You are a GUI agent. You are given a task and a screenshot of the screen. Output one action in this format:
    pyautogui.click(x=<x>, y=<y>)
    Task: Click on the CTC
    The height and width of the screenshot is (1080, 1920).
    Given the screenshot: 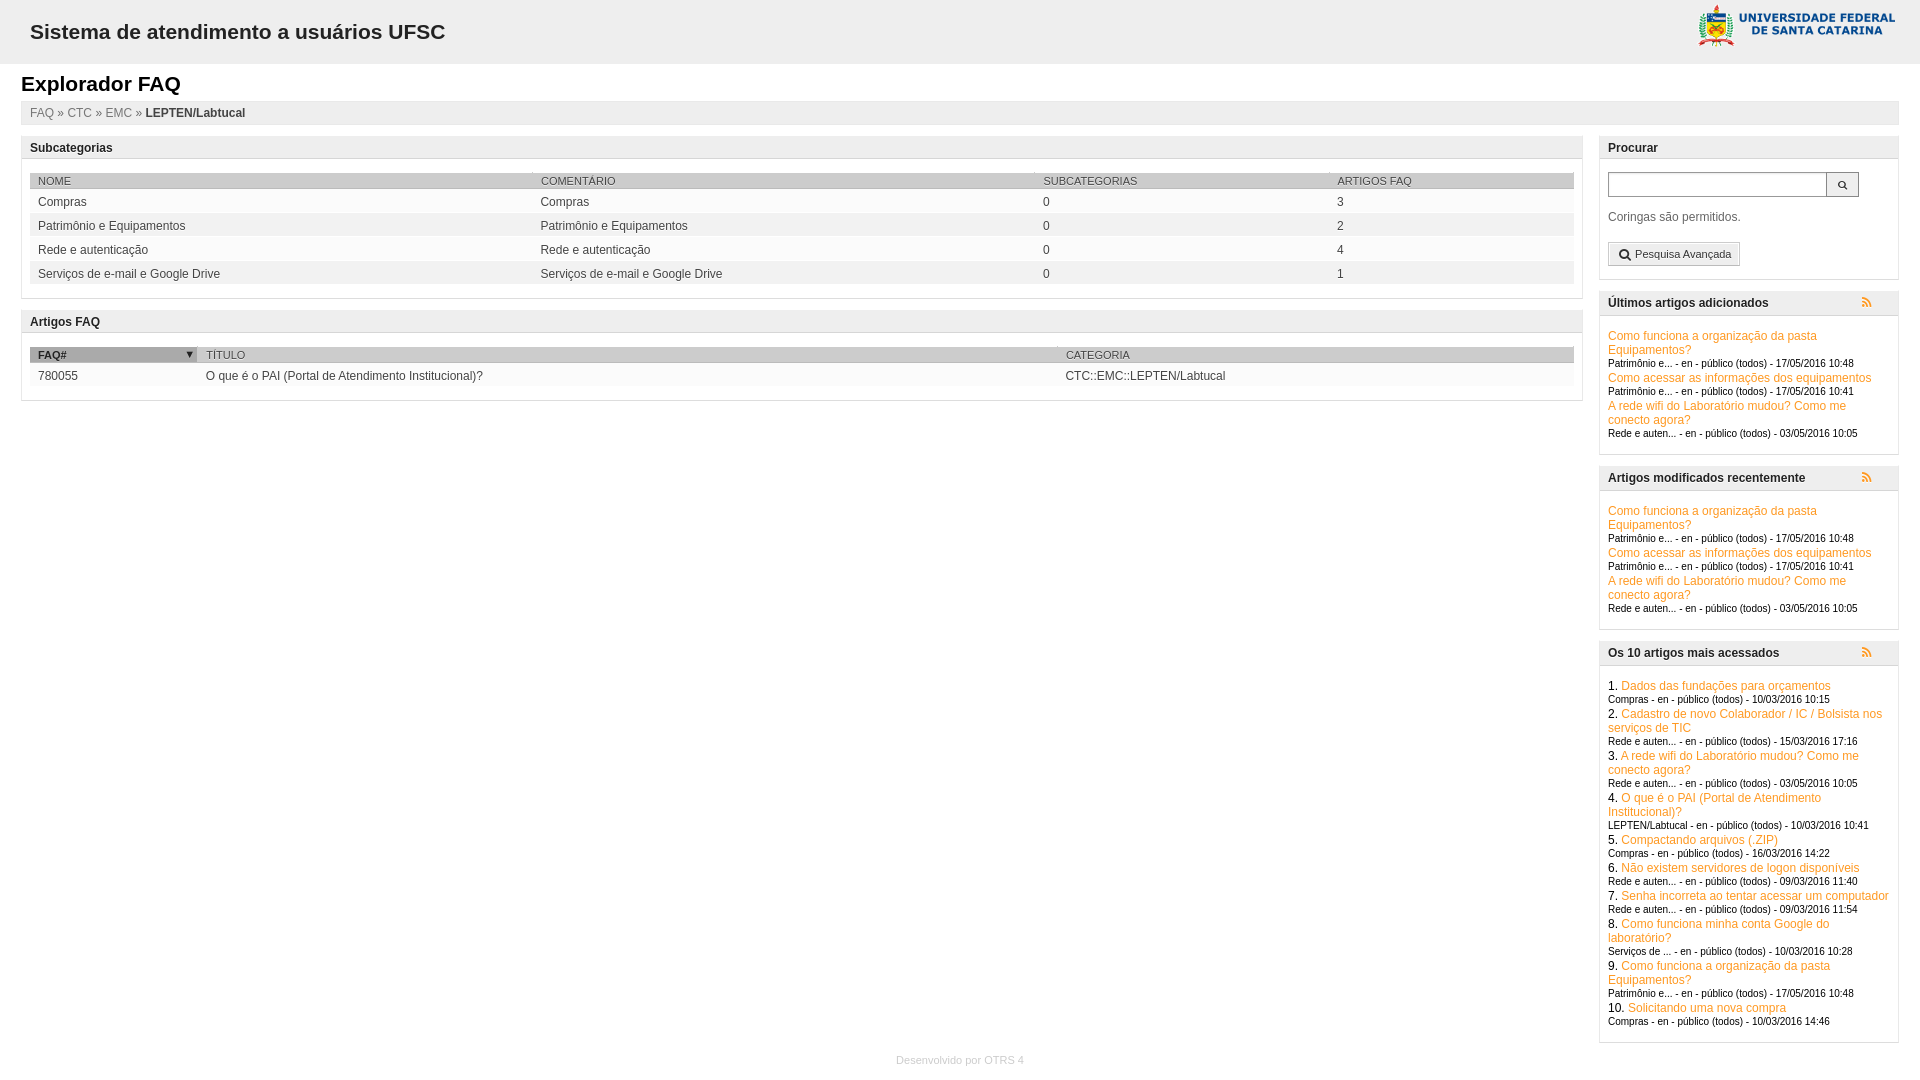 What is the action you would take?
    pyautogui.click(x=81, y=113)
    